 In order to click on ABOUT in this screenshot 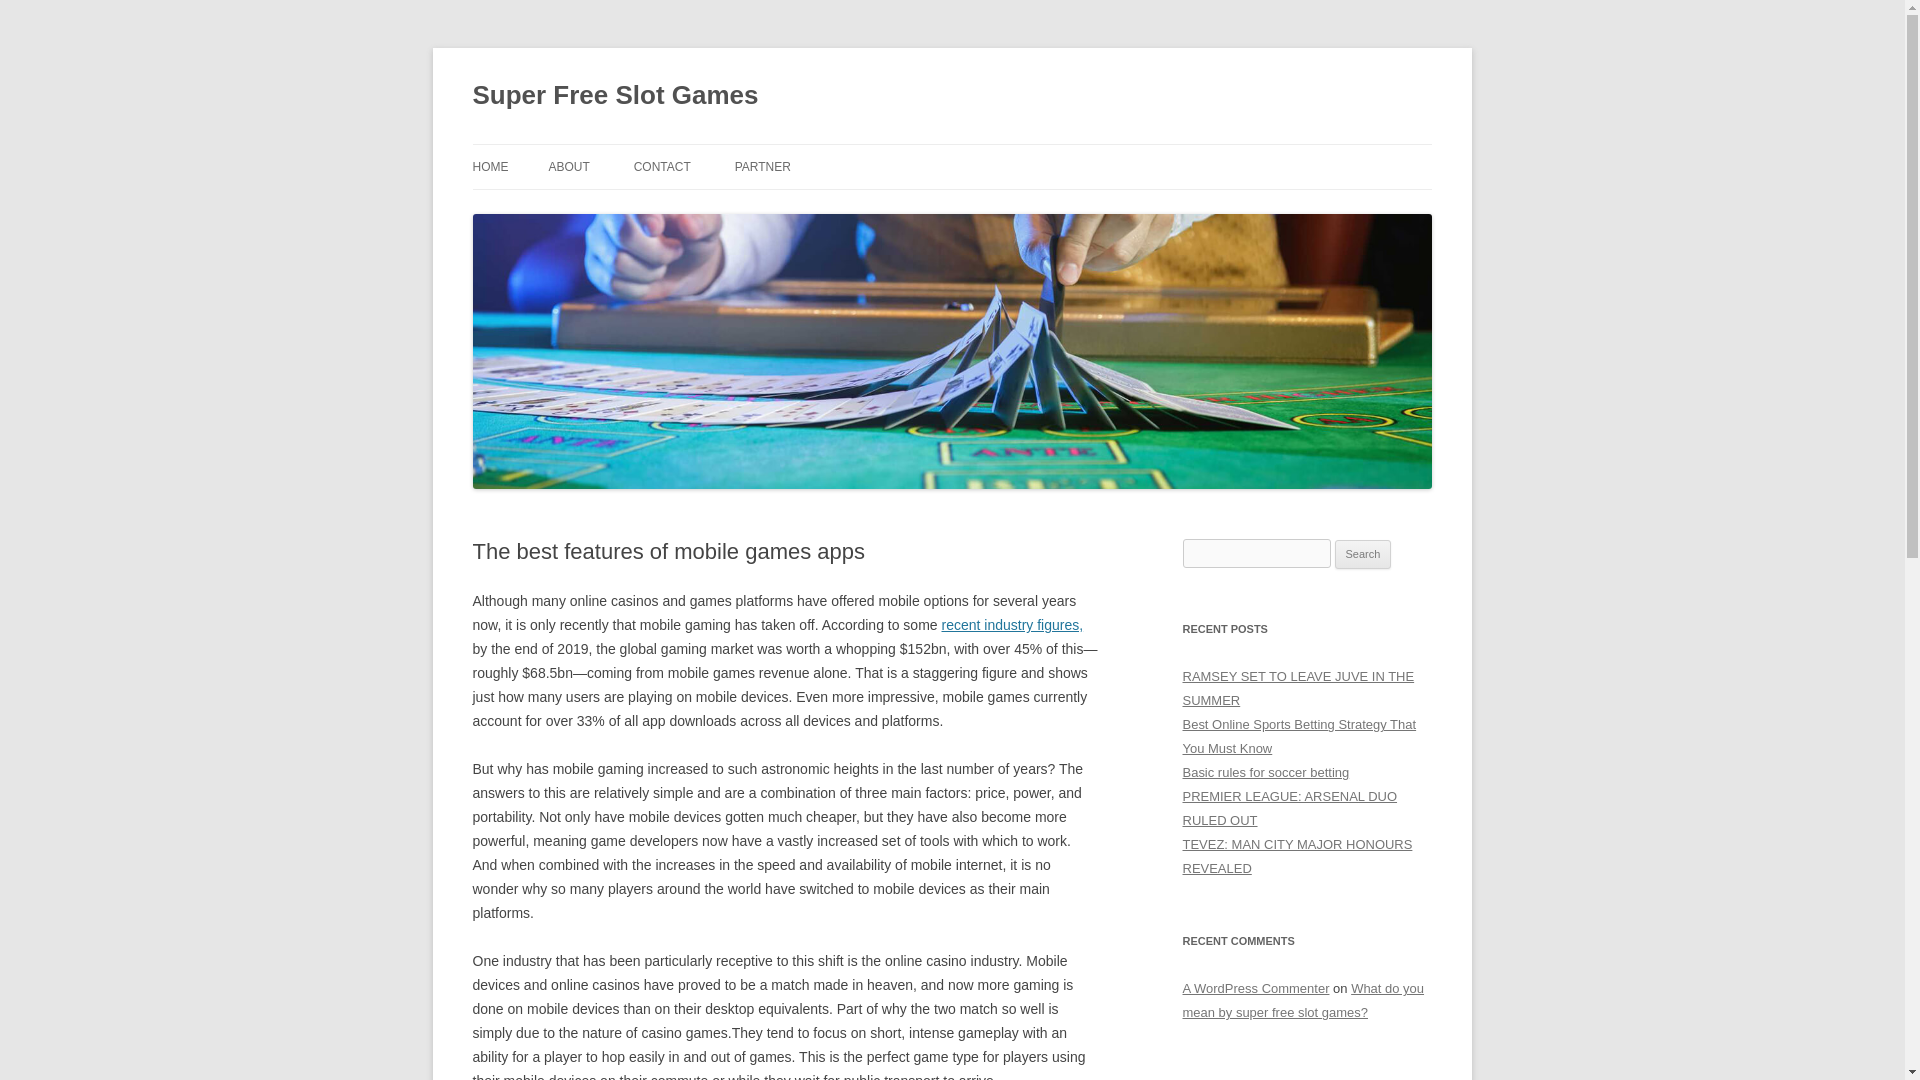, I will do `click(568, 166)`.